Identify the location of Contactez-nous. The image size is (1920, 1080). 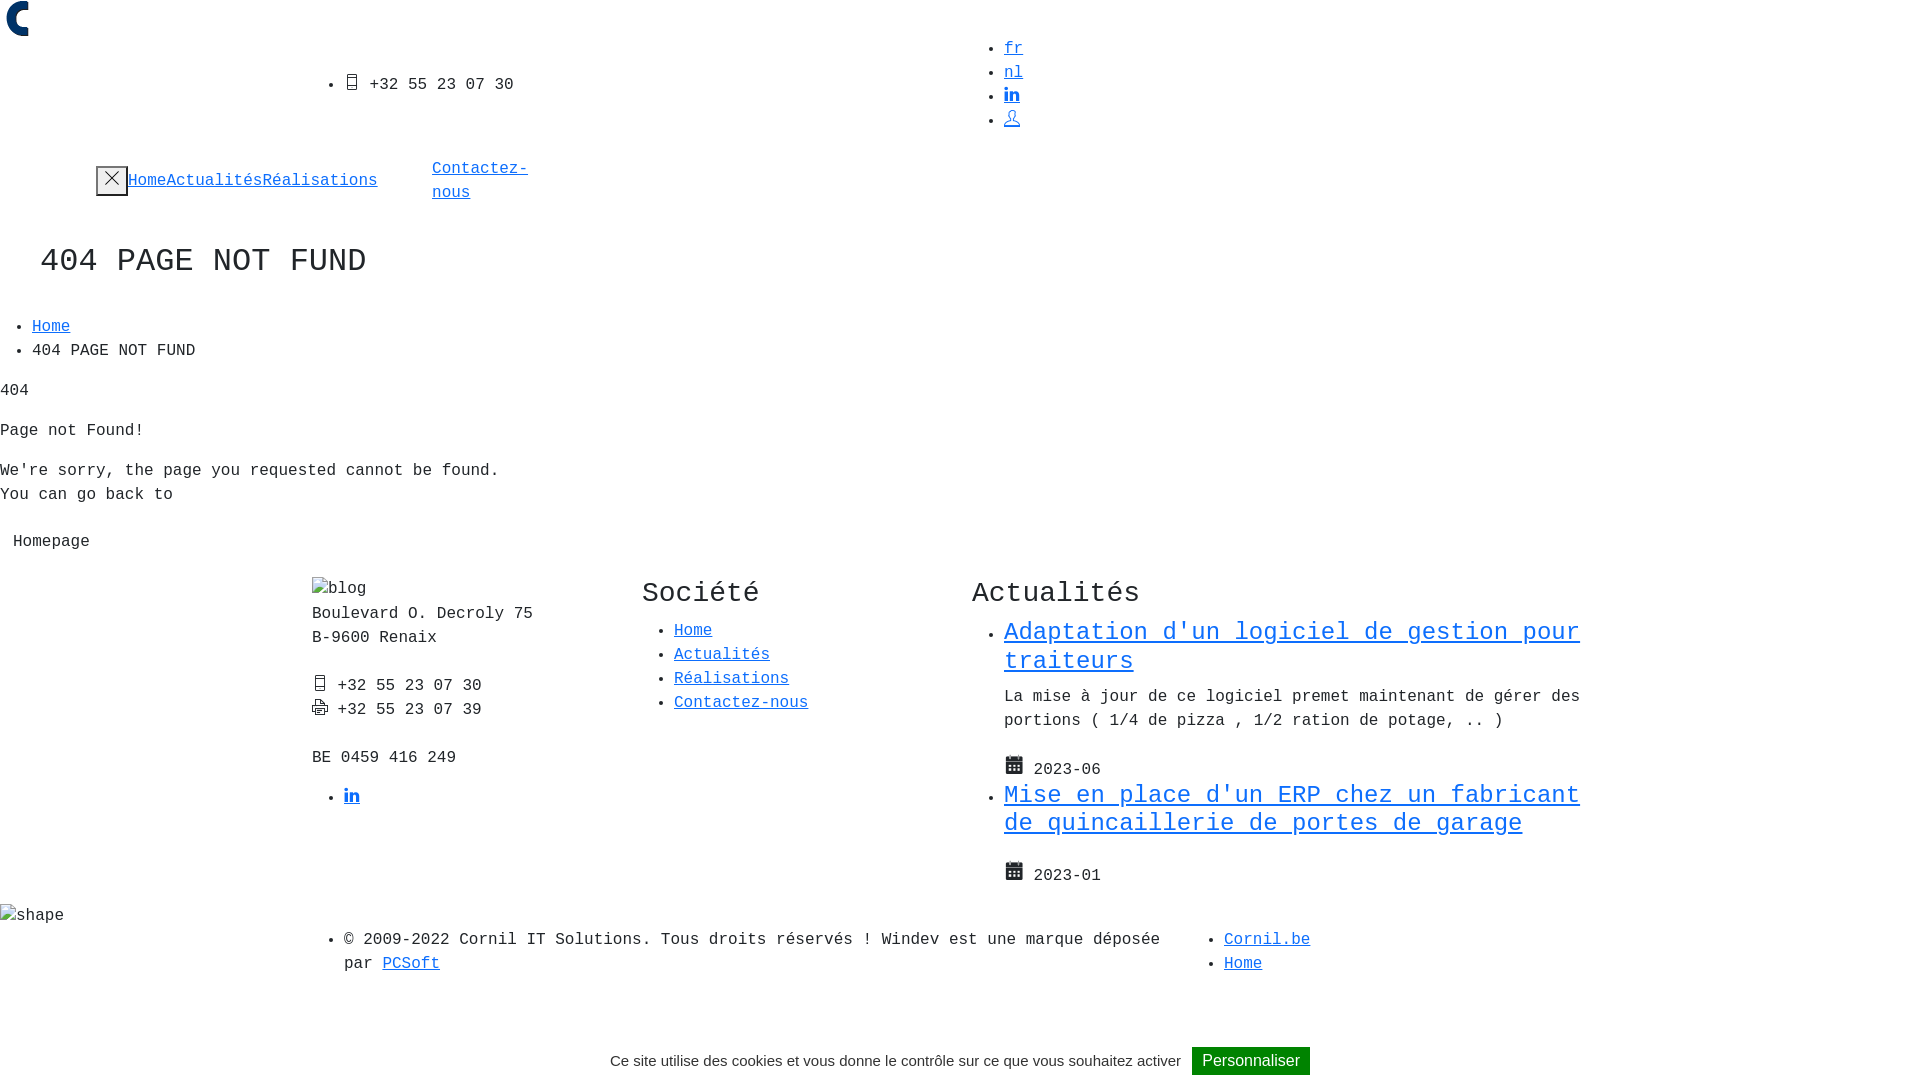
(741, 703).